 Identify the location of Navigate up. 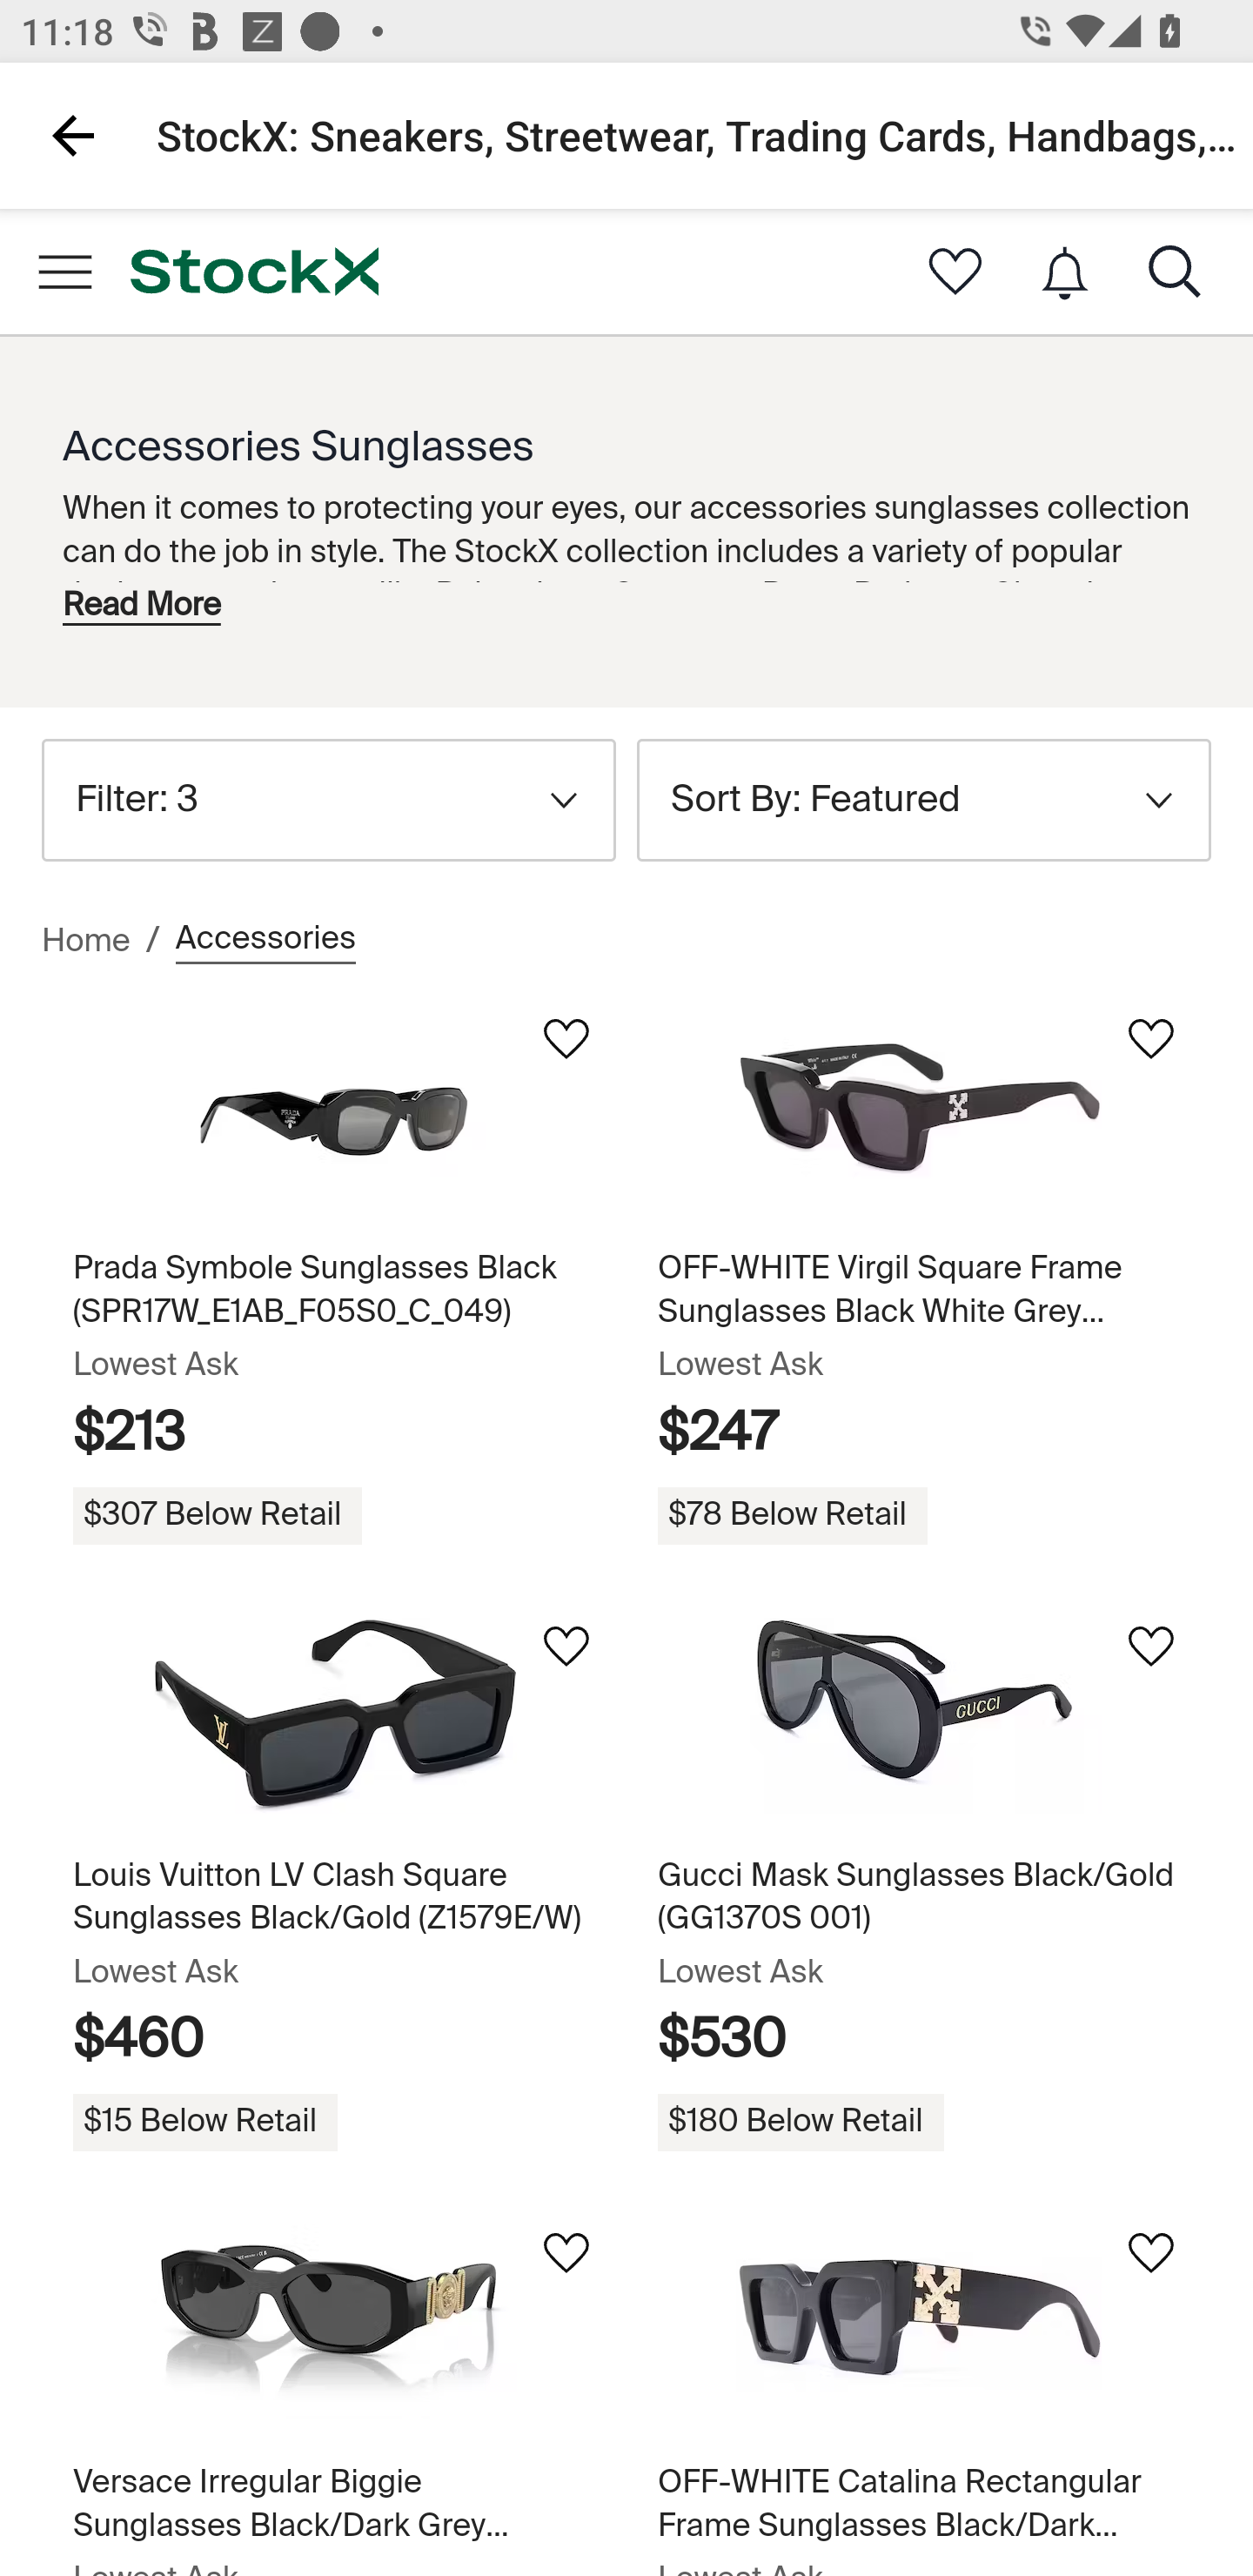
(73, 135).